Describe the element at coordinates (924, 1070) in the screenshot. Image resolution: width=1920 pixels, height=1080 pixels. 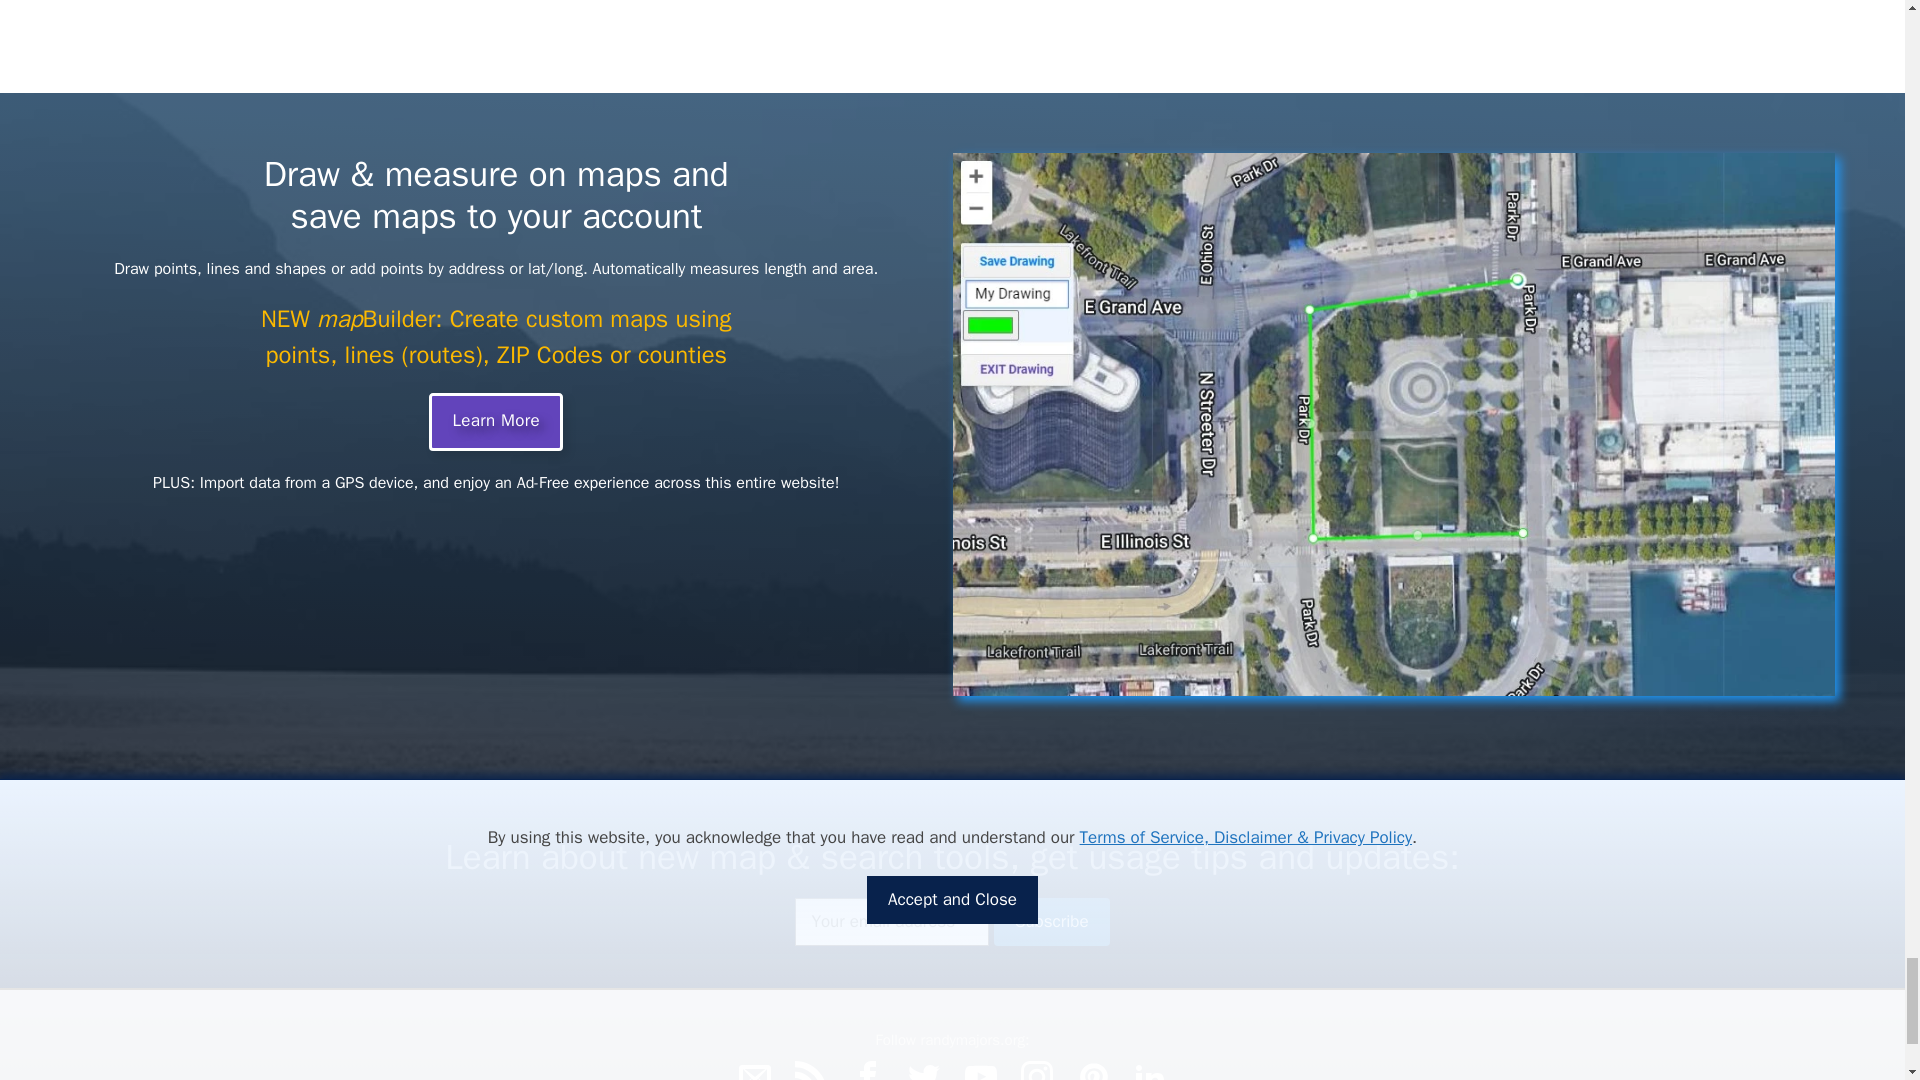
I see `Follow Randy Majors on Twitter` at that location.